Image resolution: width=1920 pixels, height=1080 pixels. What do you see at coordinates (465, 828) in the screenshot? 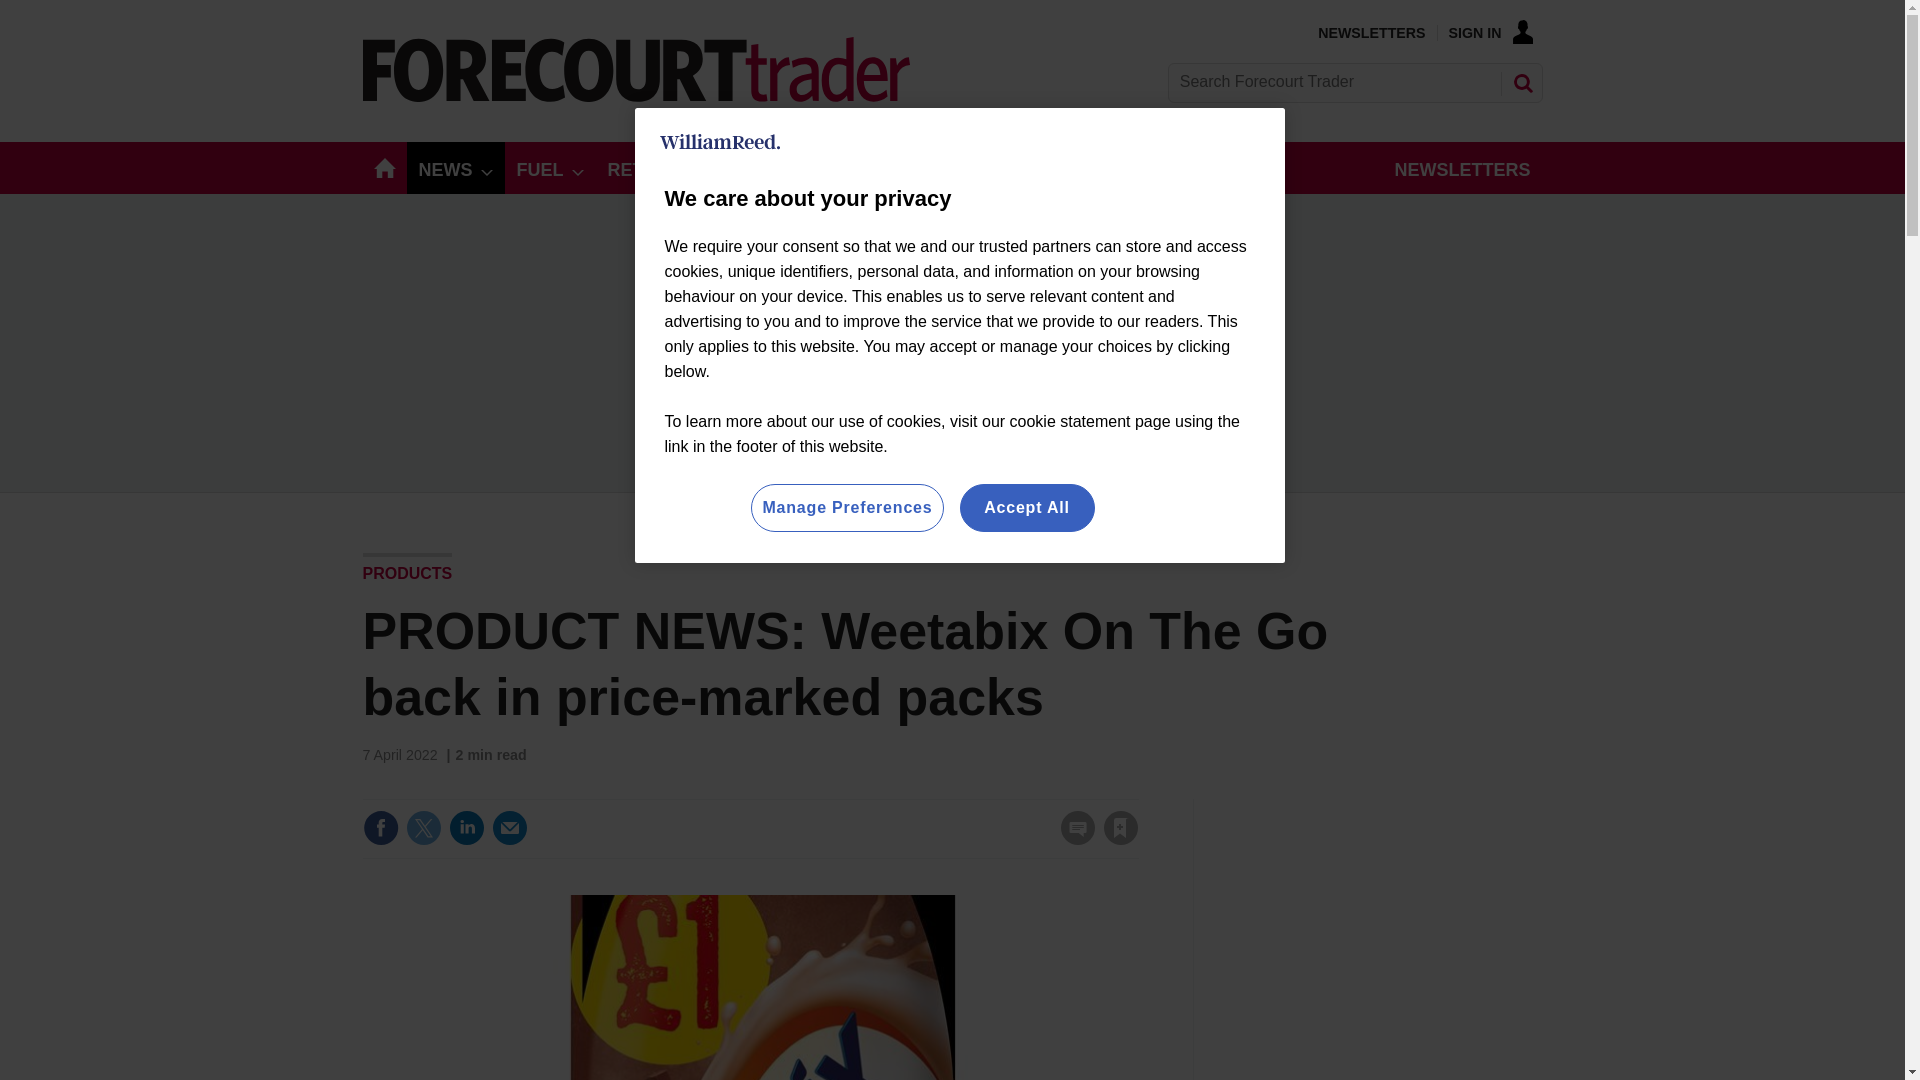
I see `Share this on Linked in` at bounding box center [465, 828].